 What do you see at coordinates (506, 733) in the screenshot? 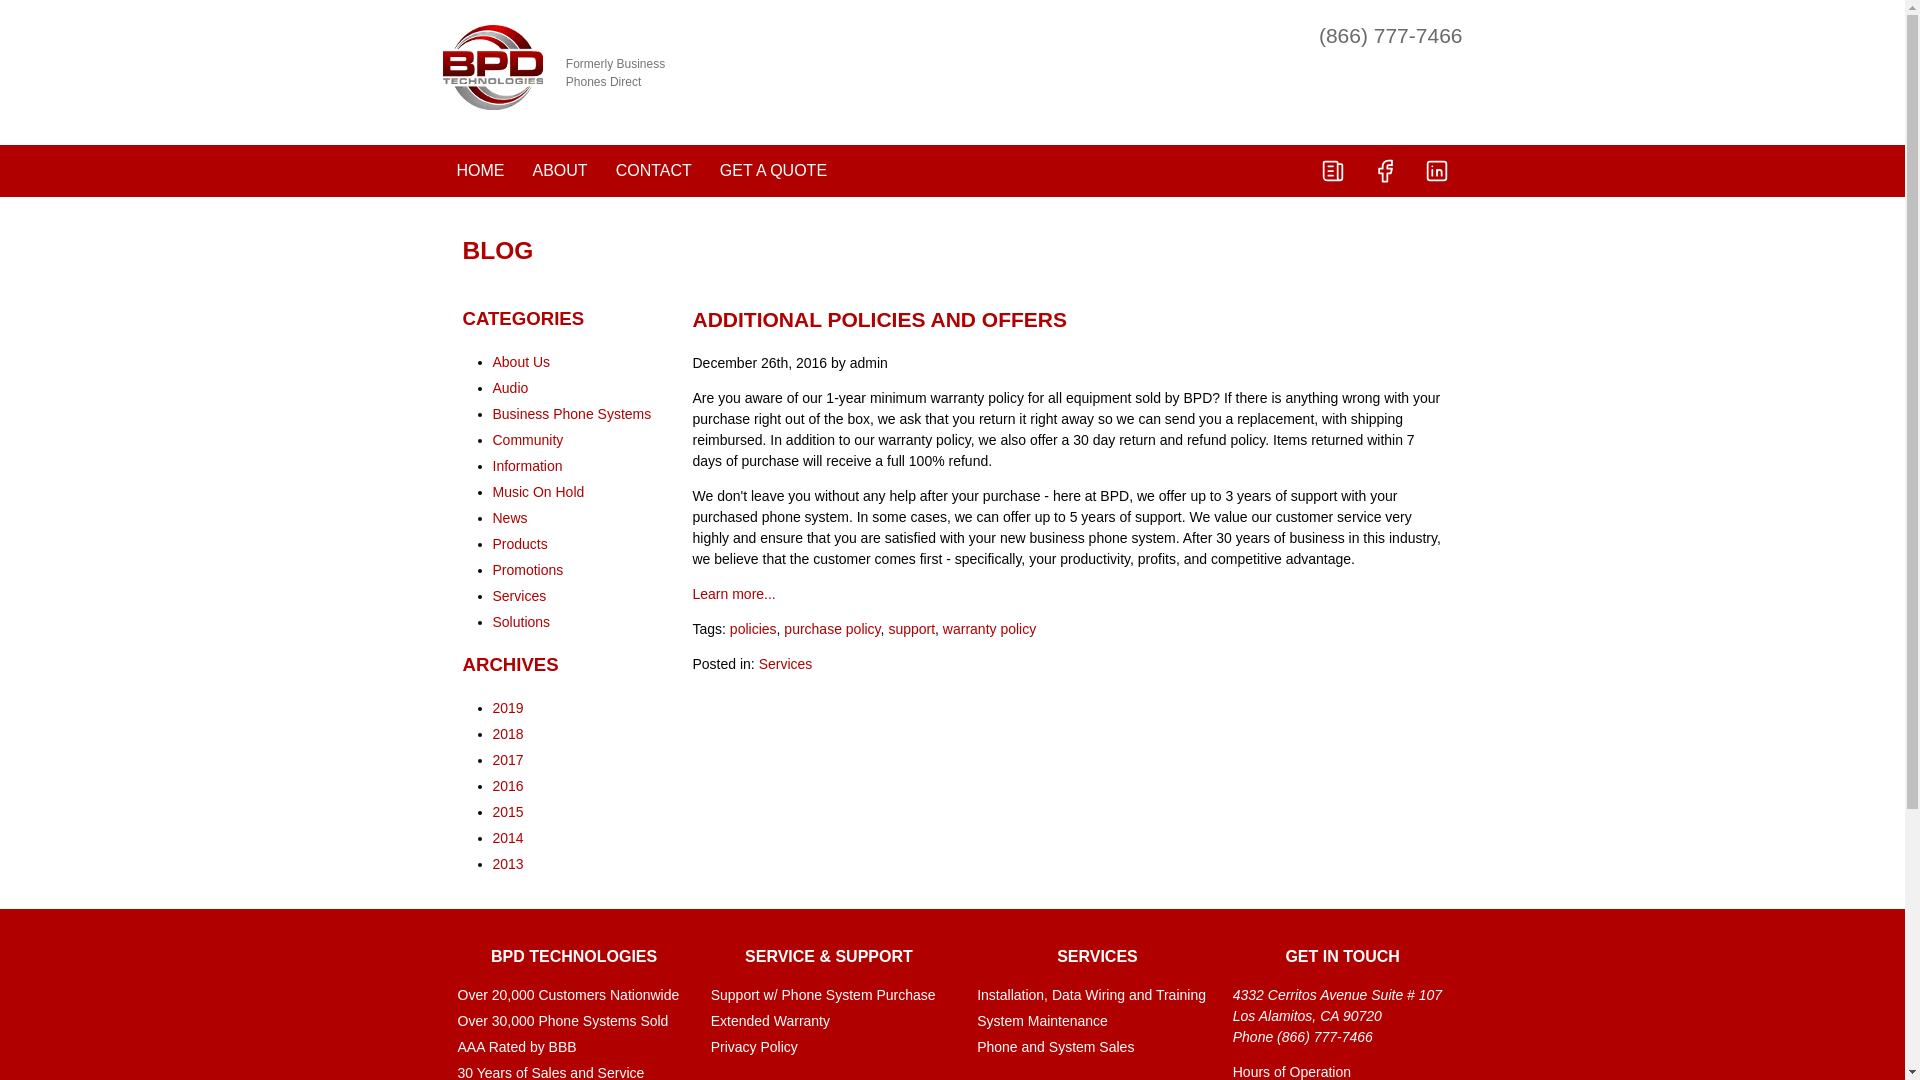
I see `2018` at bounding box center [506, 733].